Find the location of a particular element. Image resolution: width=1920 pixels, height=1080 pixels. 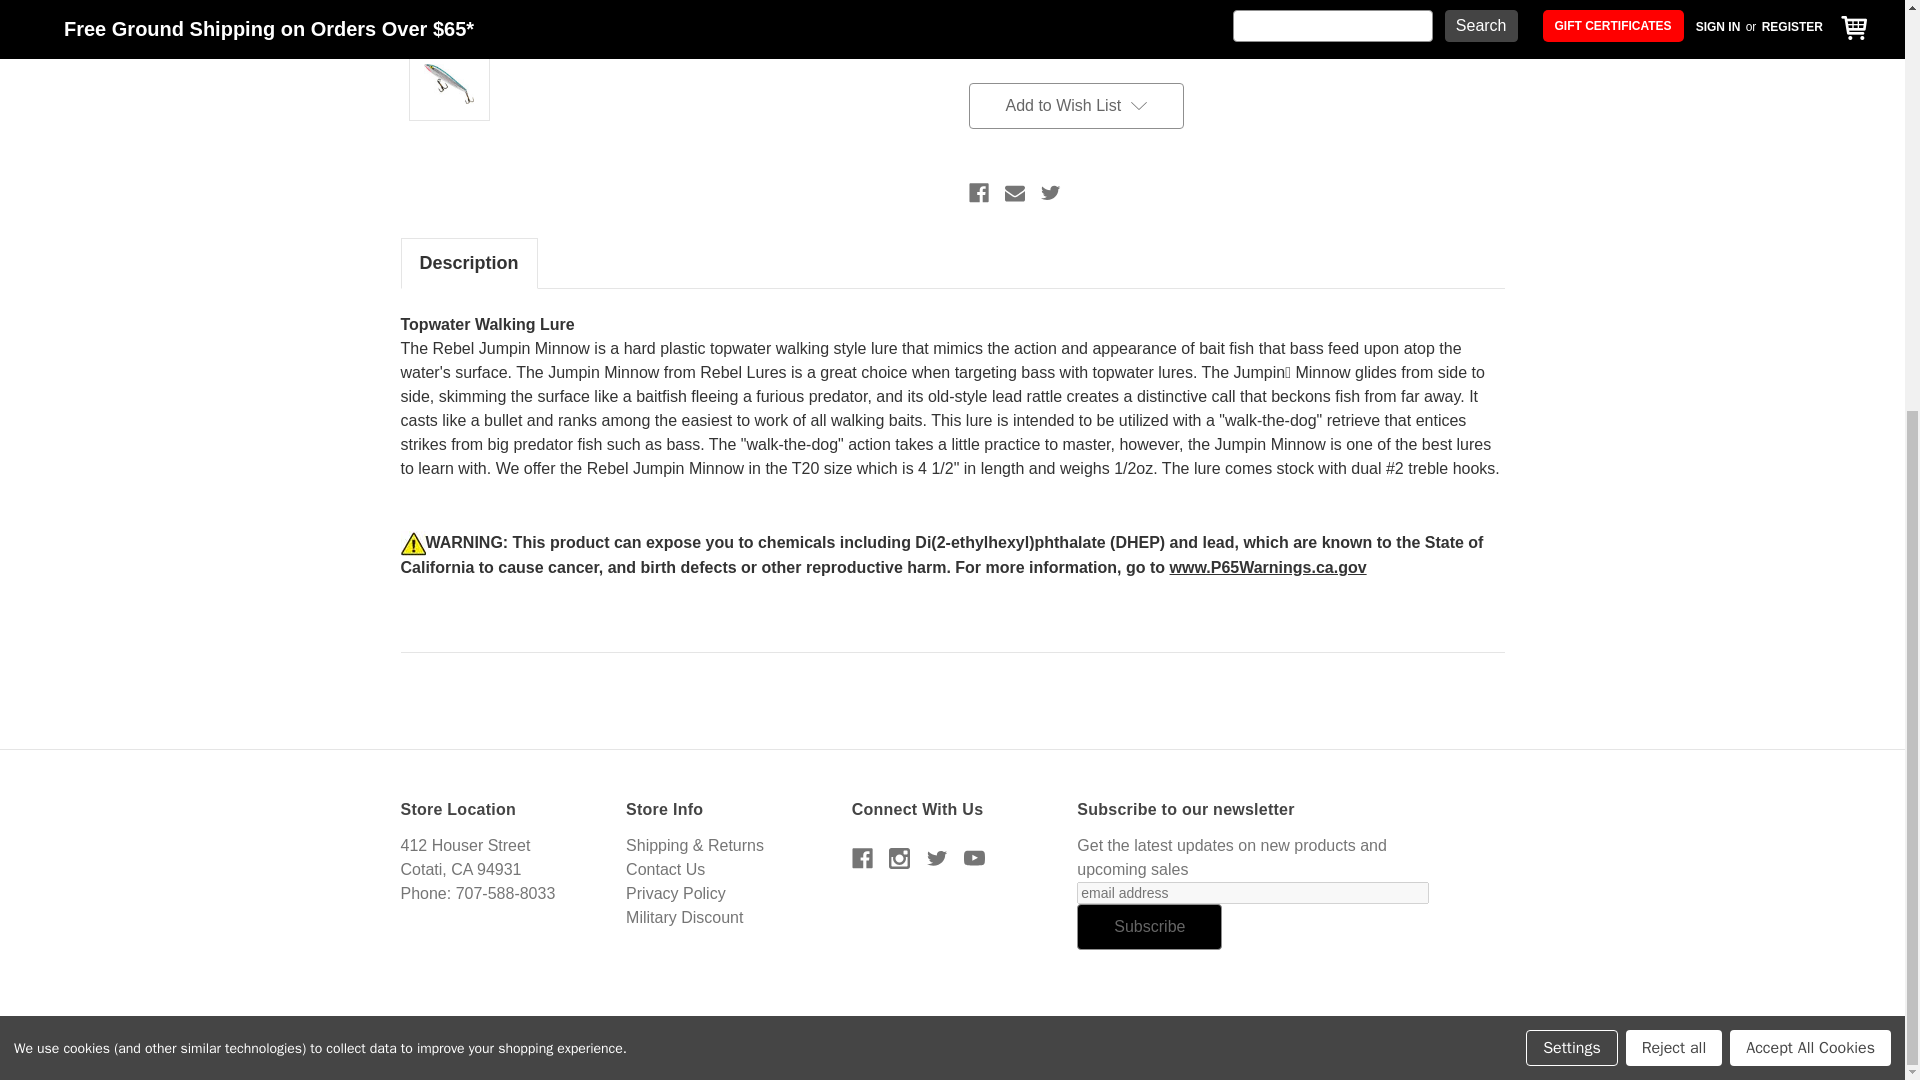

facebook is located at coordinates (862, 858).